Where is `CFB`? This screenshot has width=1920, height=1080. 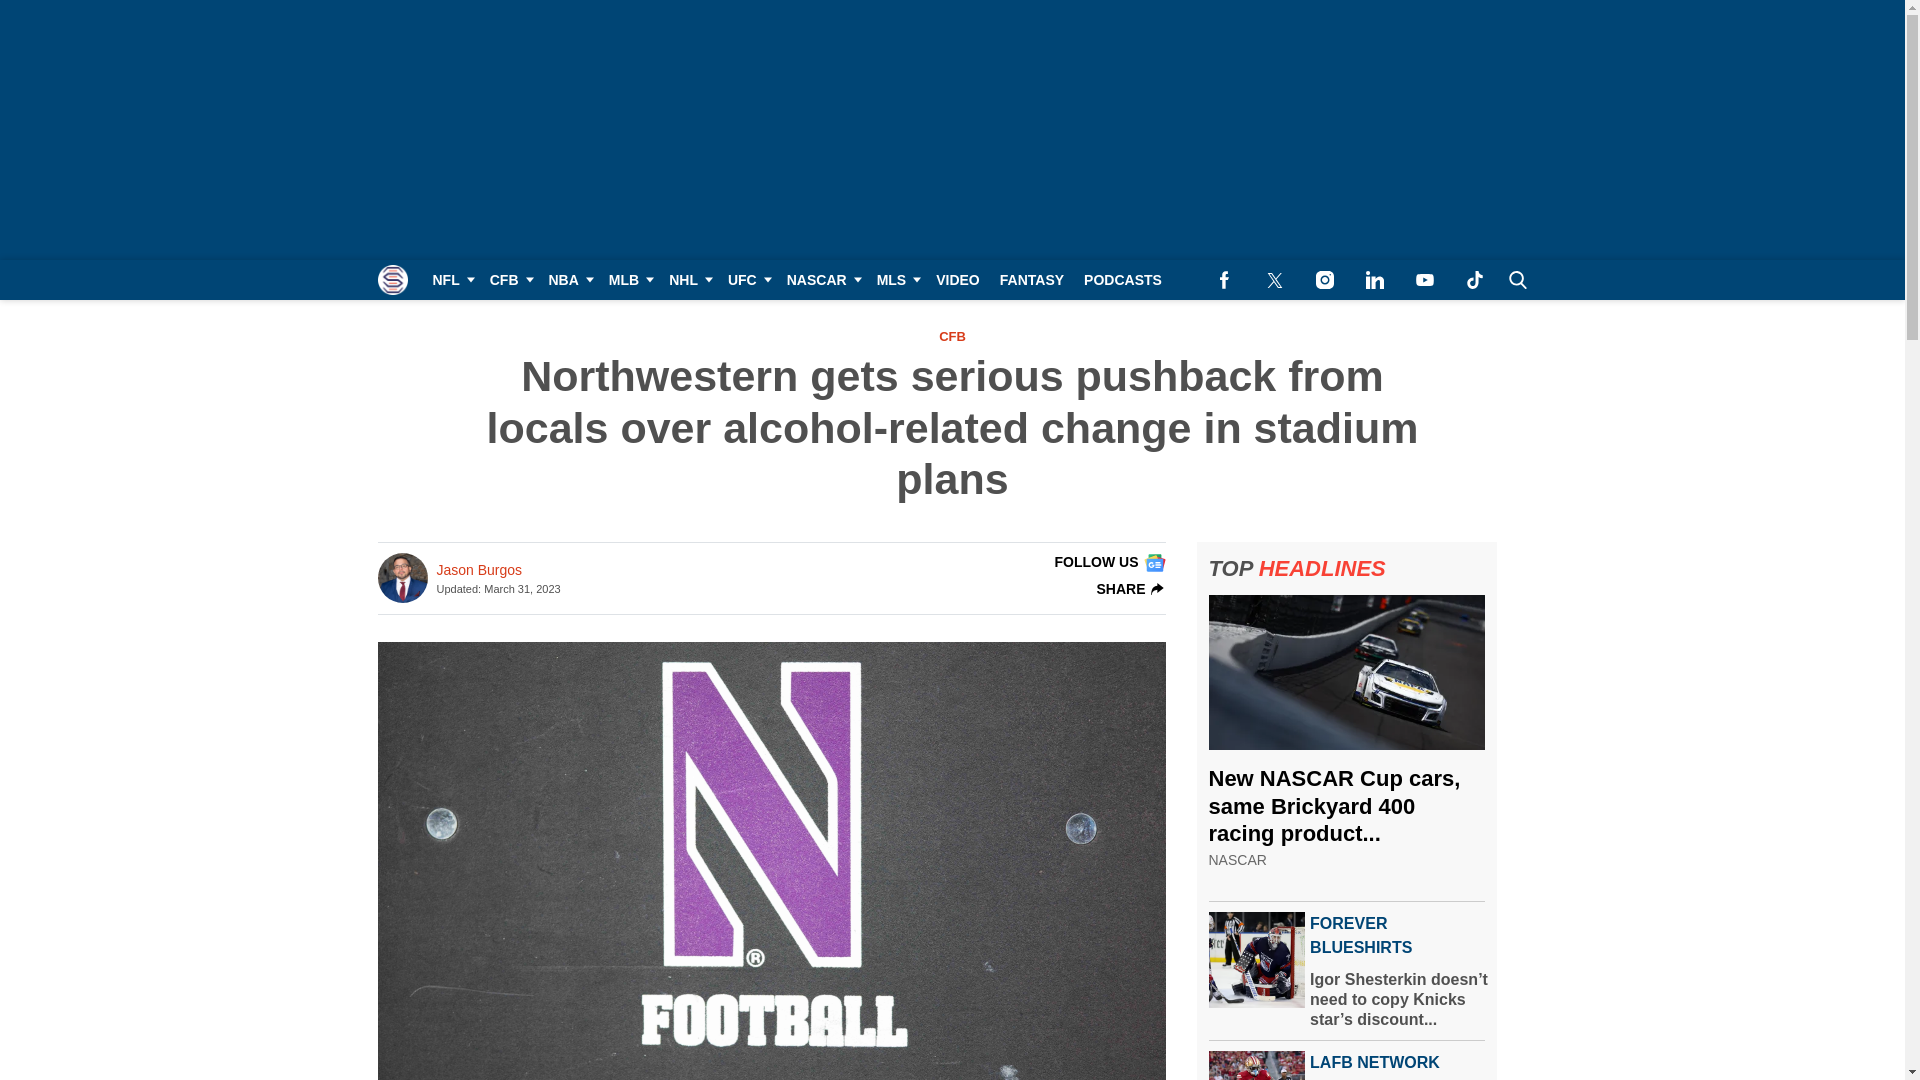
CFB is located at coordinates (510, 280).